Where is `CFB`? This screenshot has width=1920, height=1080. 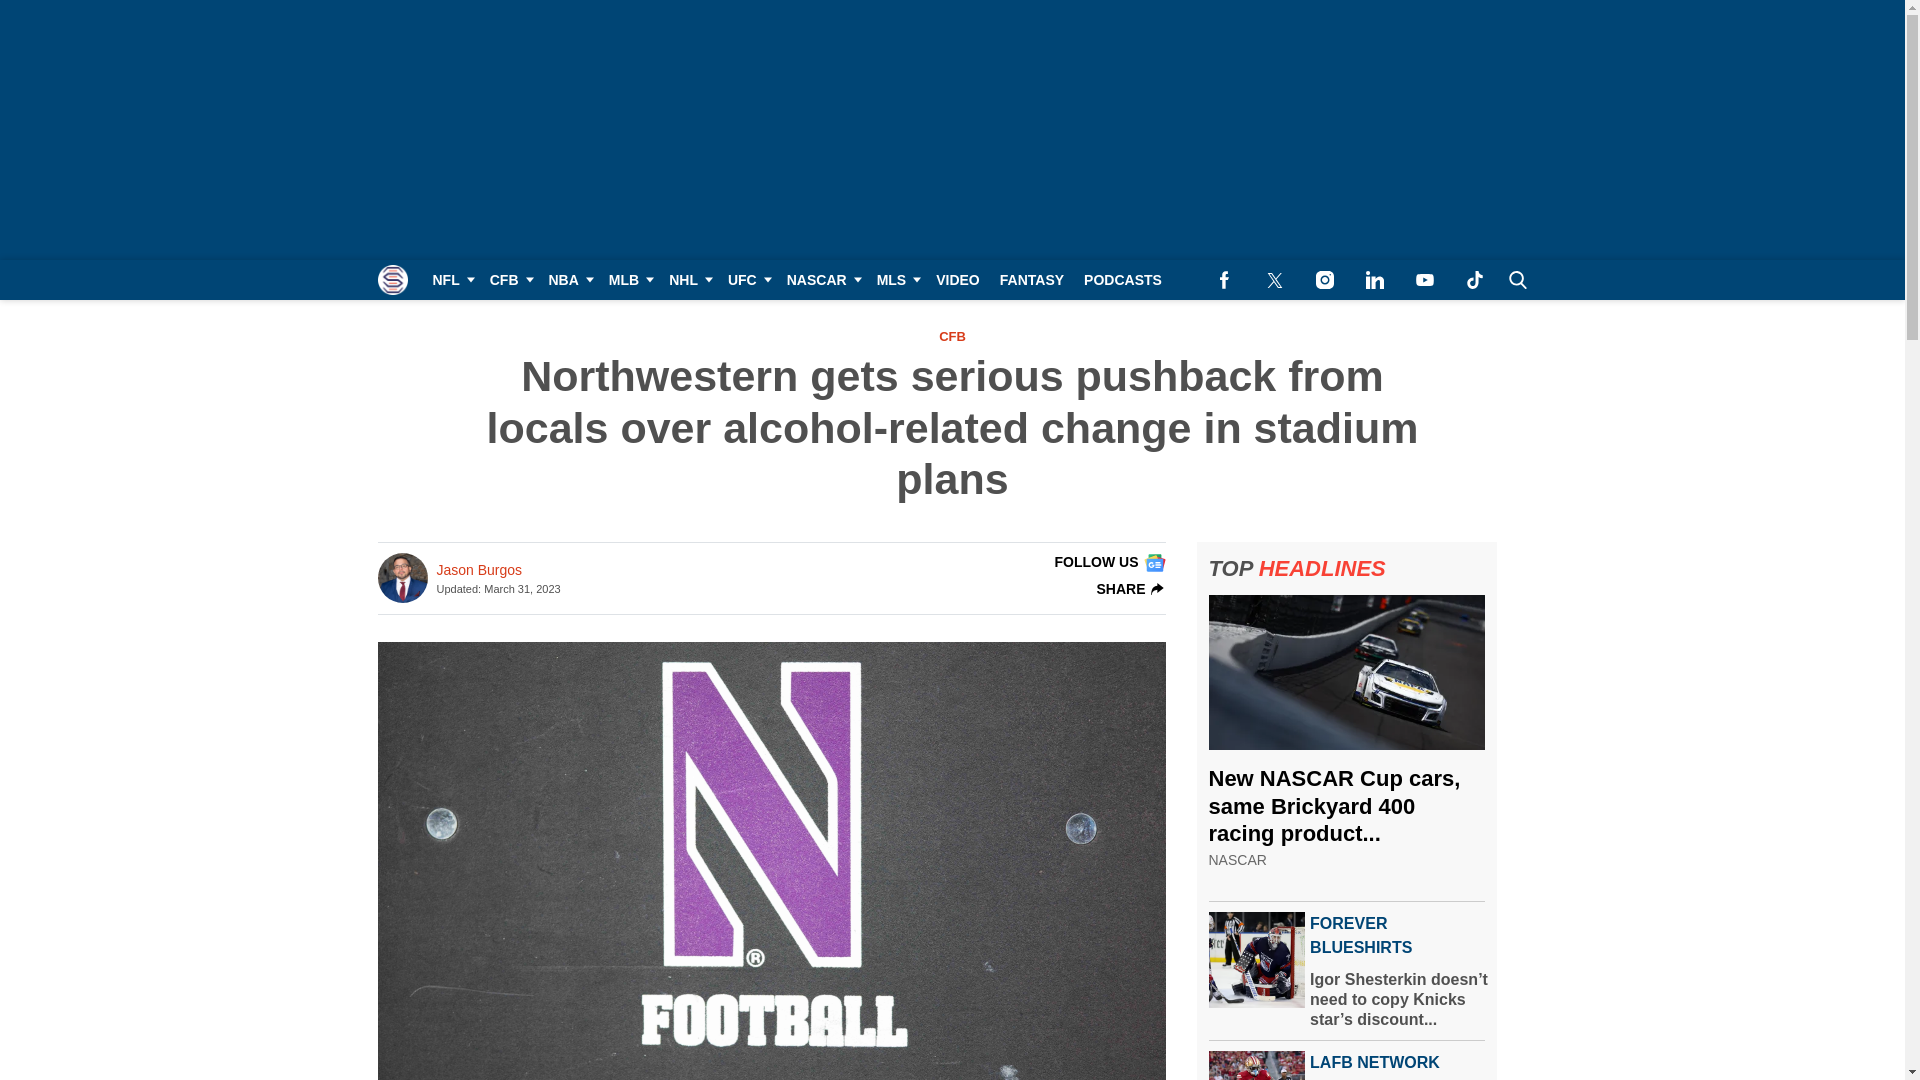
CFB is located at coordinates (510, 280).